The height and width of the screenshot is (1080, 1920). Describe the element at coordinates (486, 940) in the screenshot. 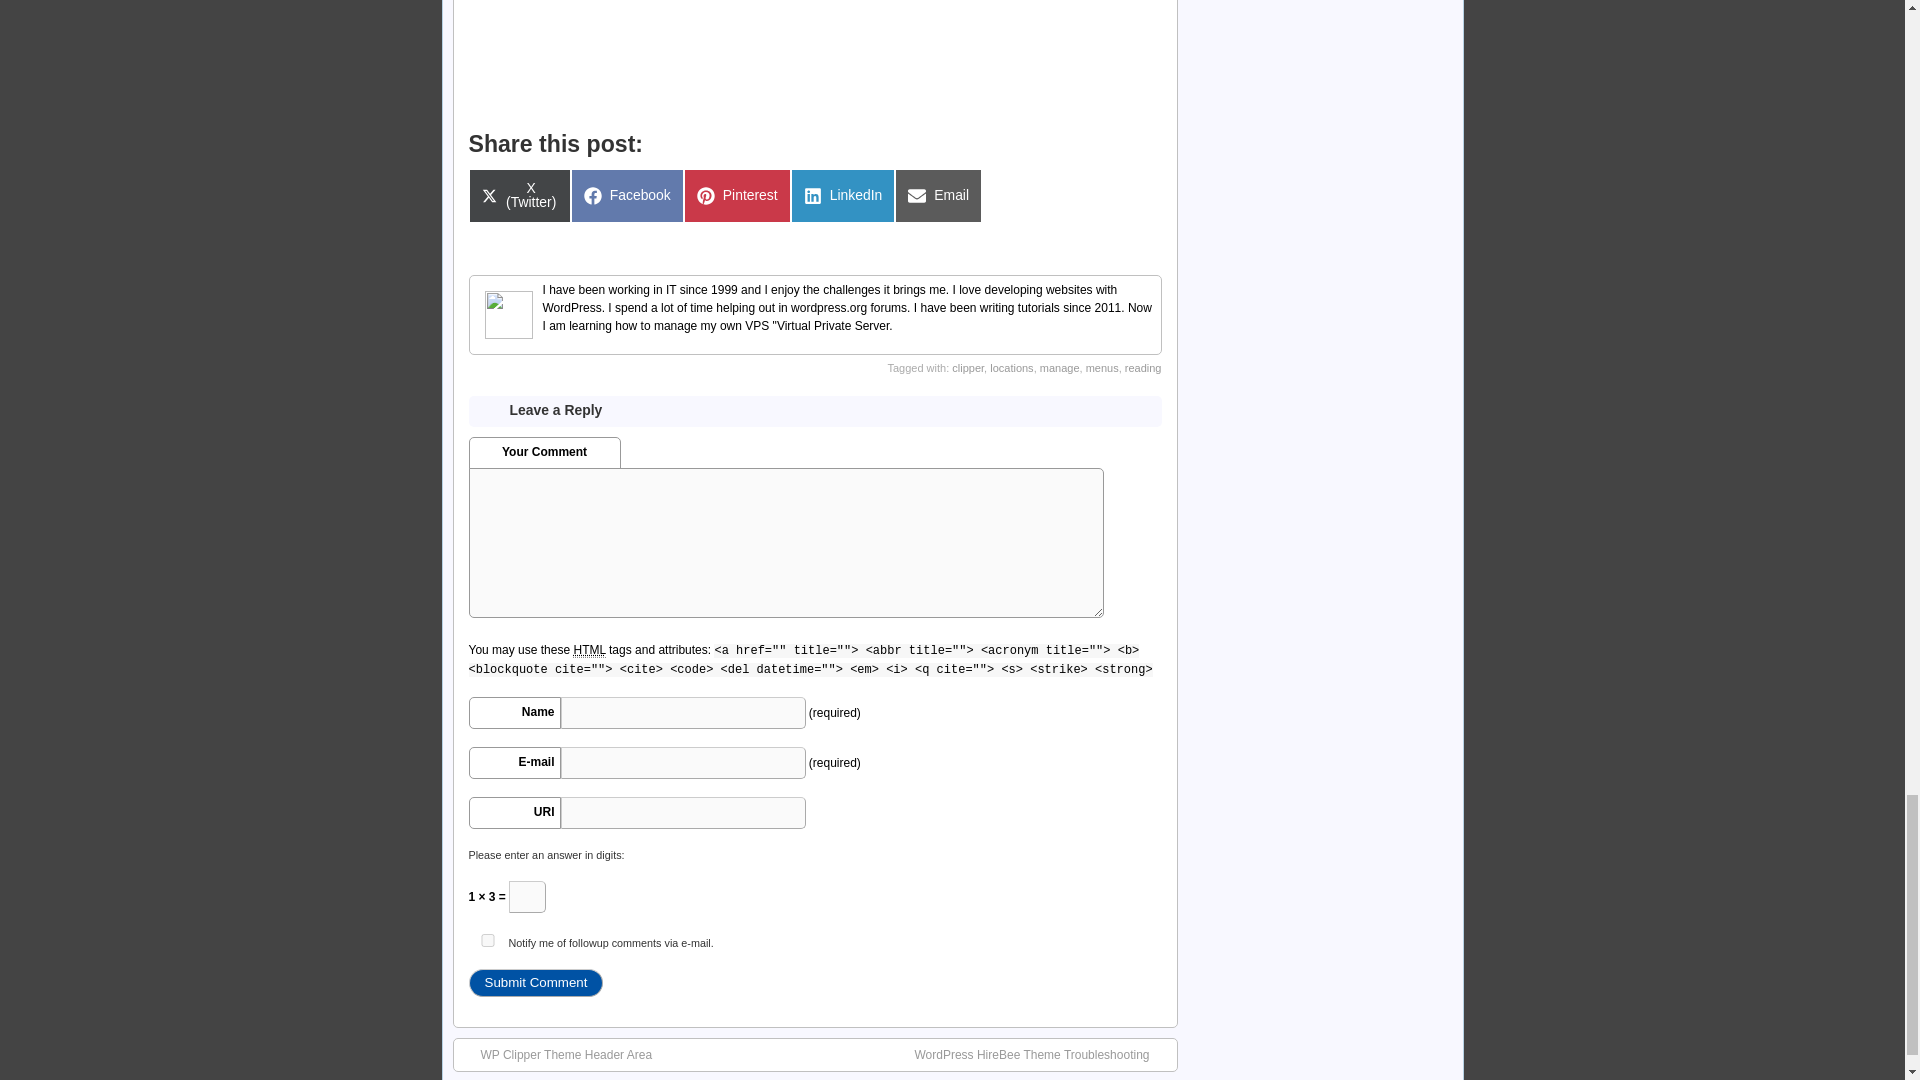

I see `yes` at that location.